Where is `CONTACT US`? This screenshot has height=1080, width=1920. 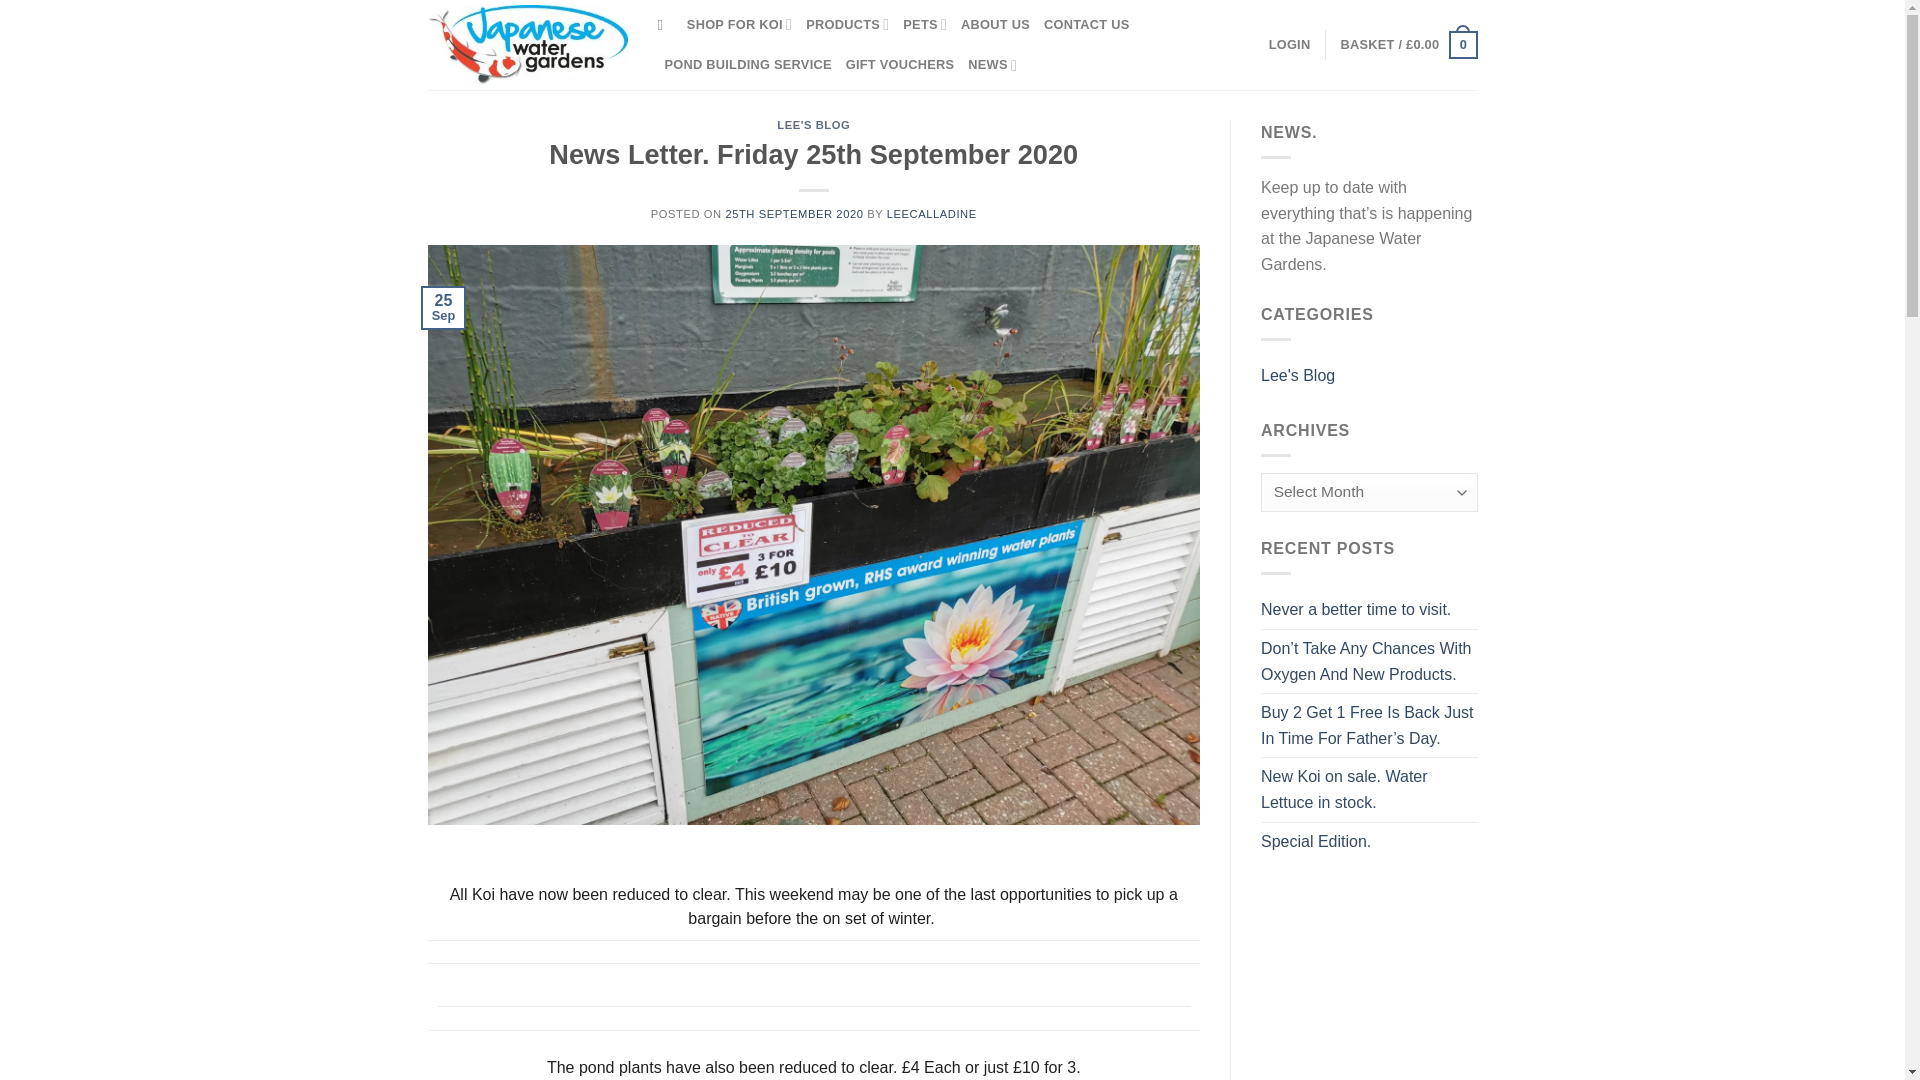
CONTACT US is located at coordinates (1087, 25).